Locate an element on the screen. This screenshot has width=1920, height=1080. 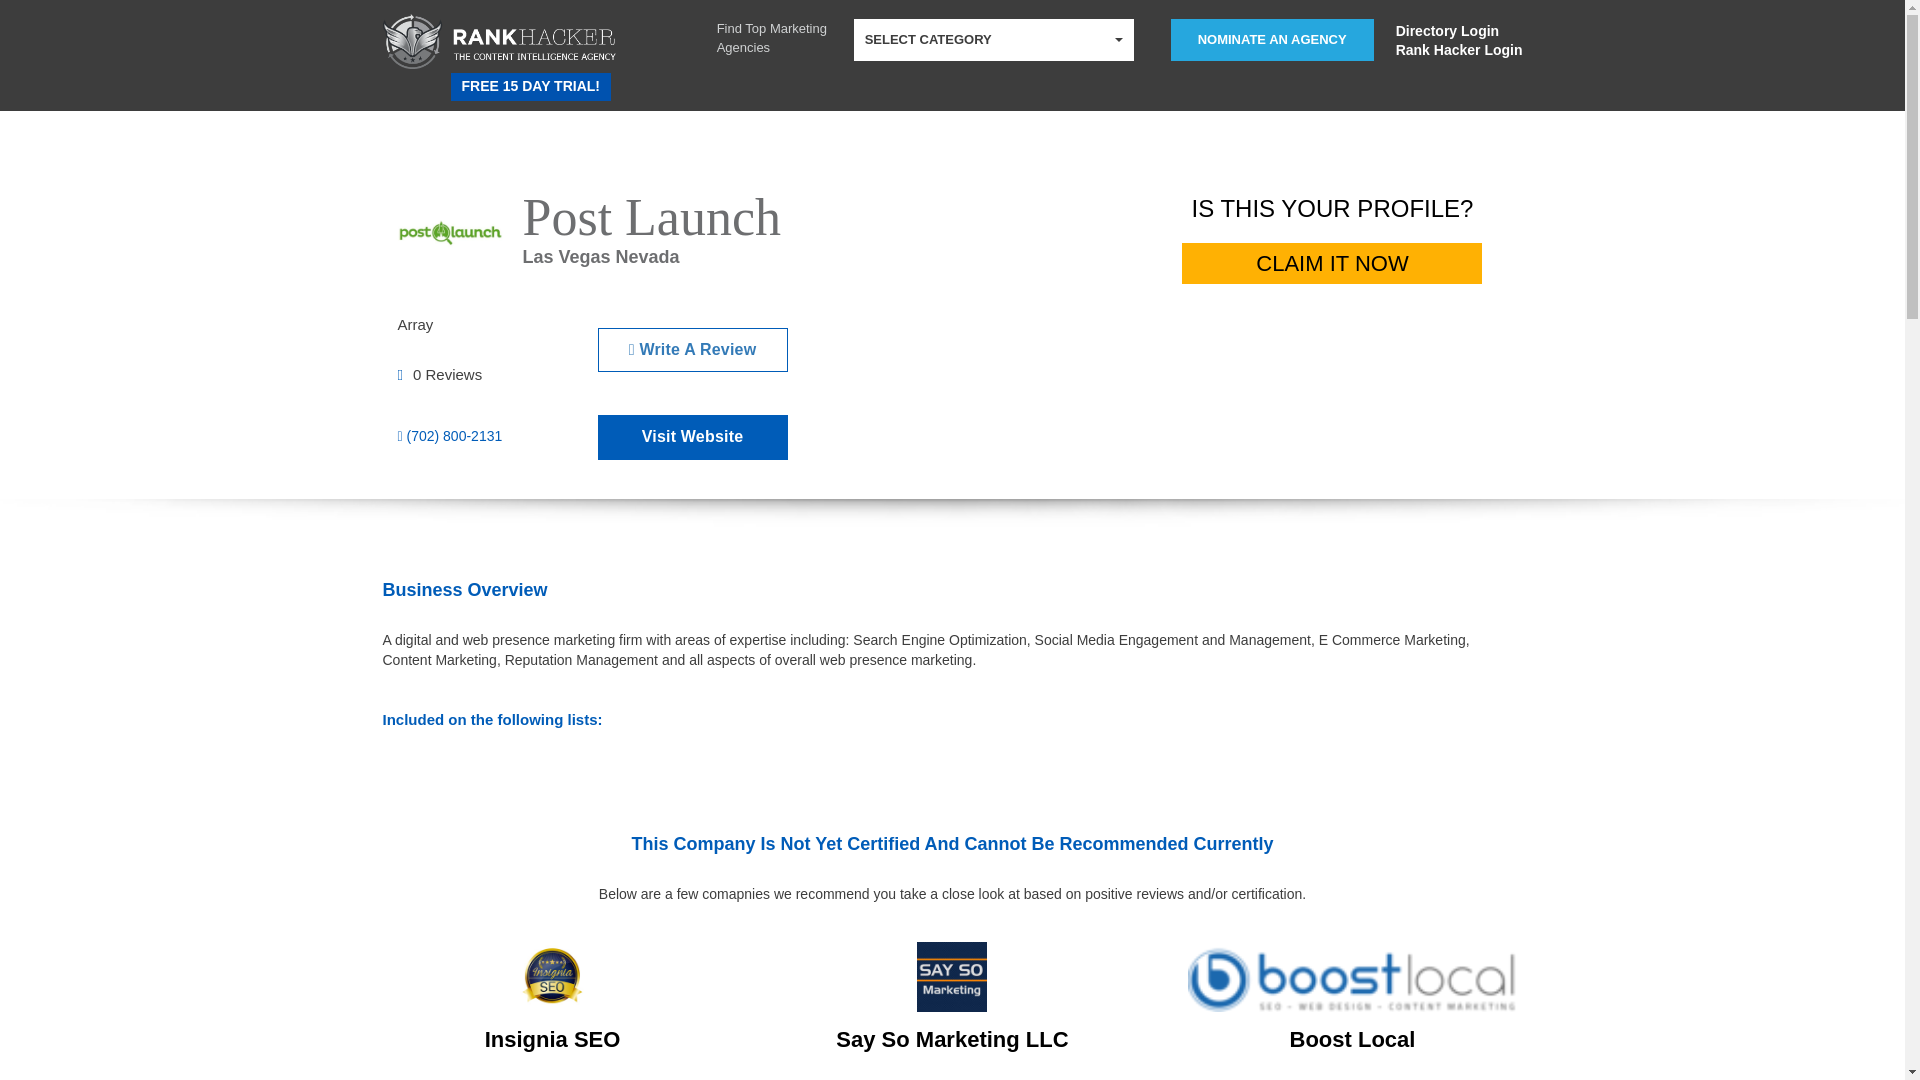
NOMINATE AN AGENCY is located at coordinates (1272, 40).